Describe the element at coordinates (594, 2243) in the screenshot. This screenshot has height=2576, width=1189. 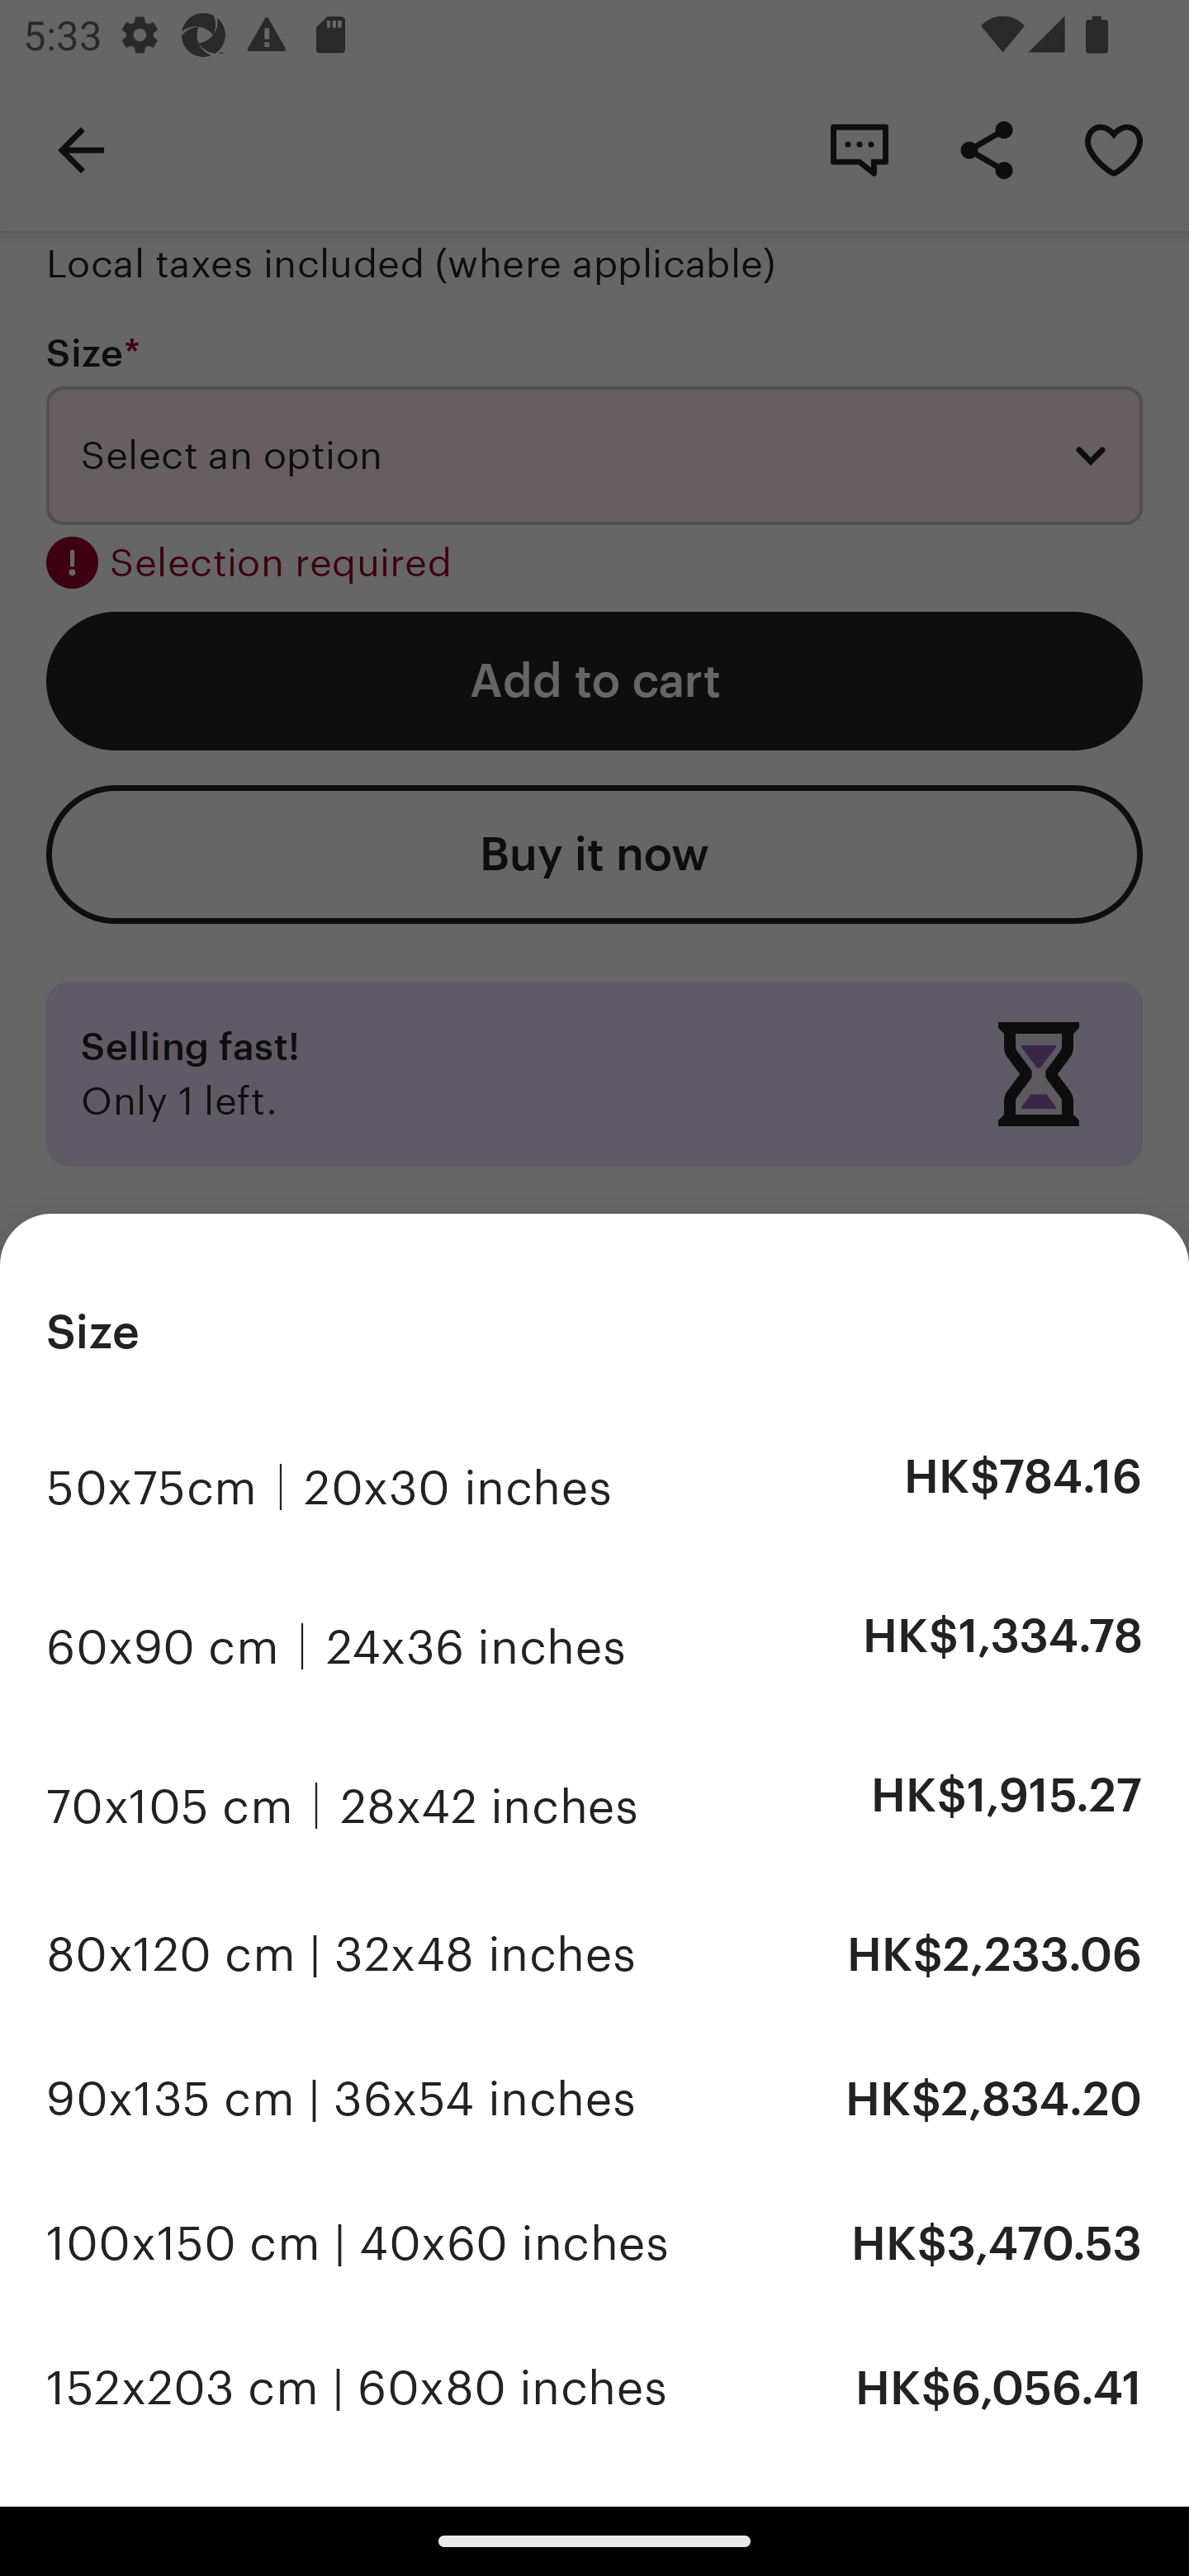
I see `100x150 cm | 40x60 inches HK$3,470.53` at that location.